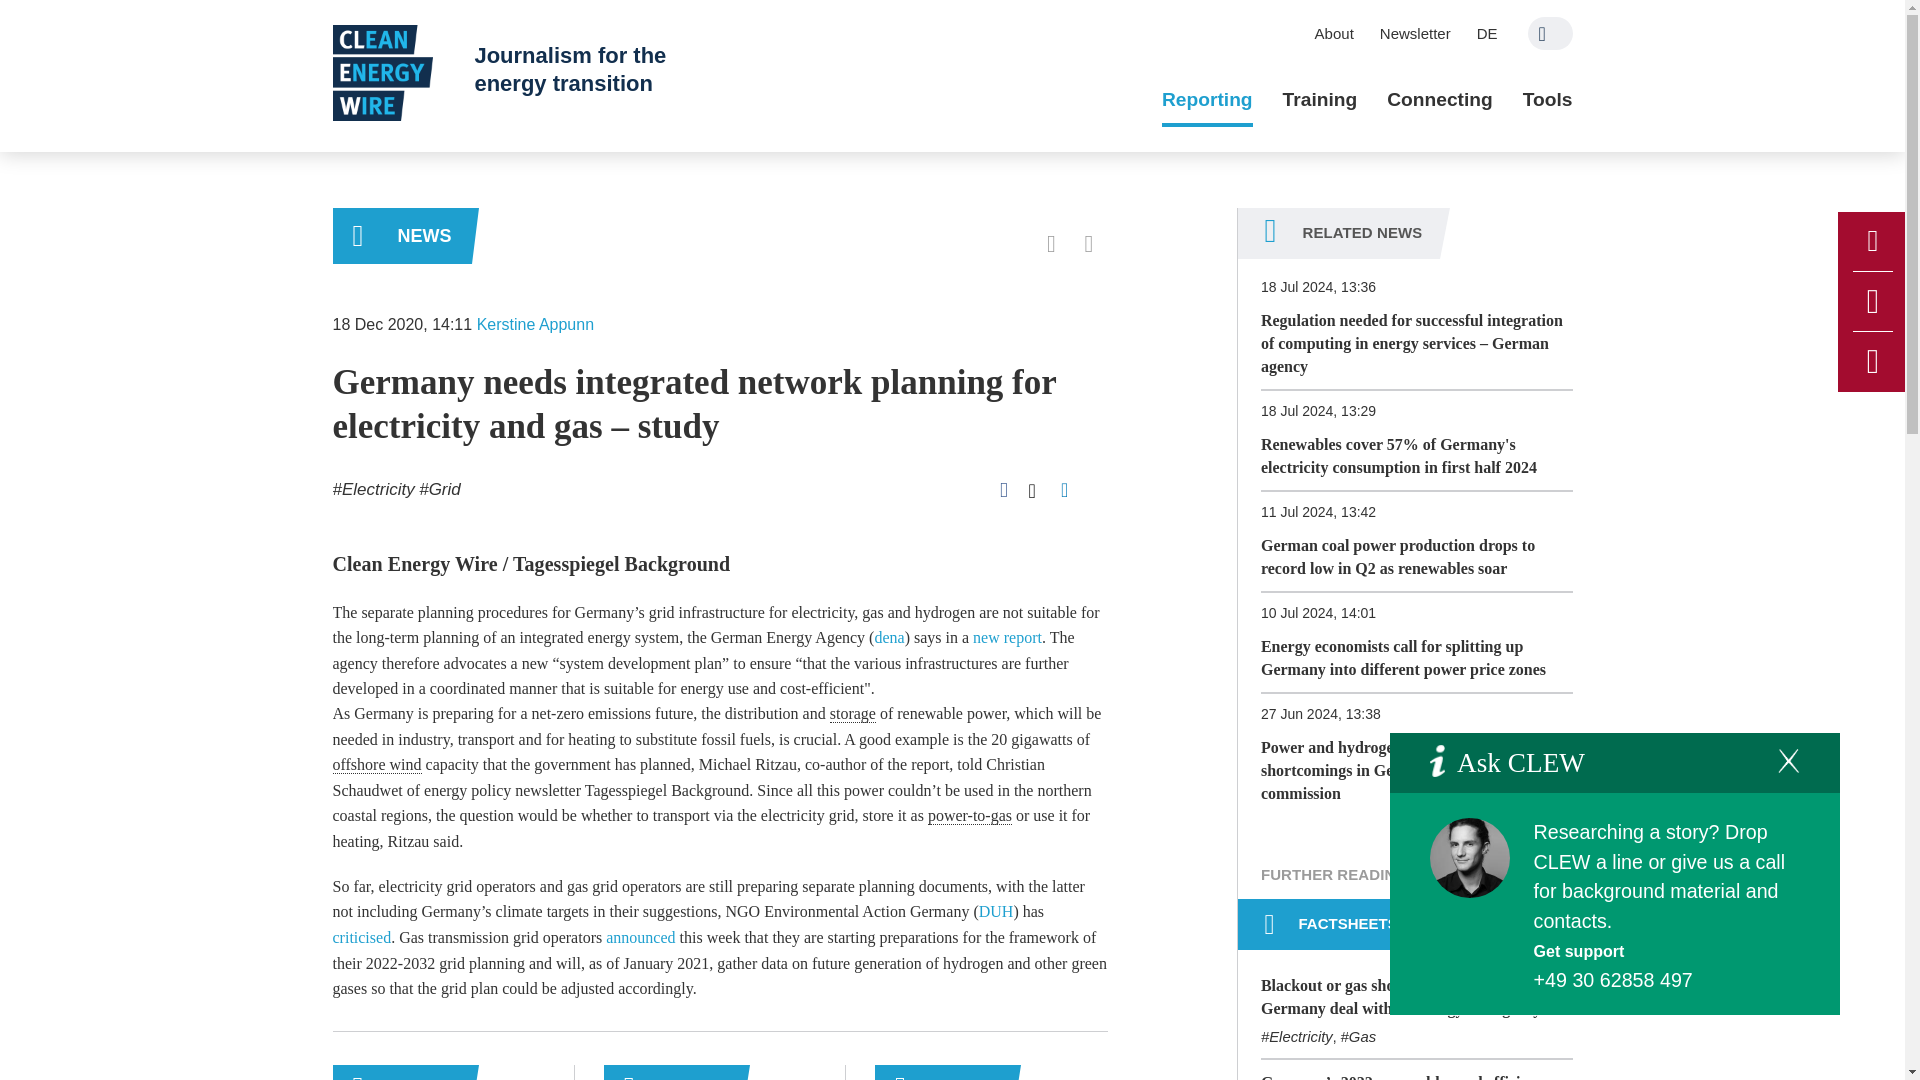 This screenshot has width=1920, height=1080. Describe the element at coordinates (1487, 33) in the screenshot. I see `DE` at that location.